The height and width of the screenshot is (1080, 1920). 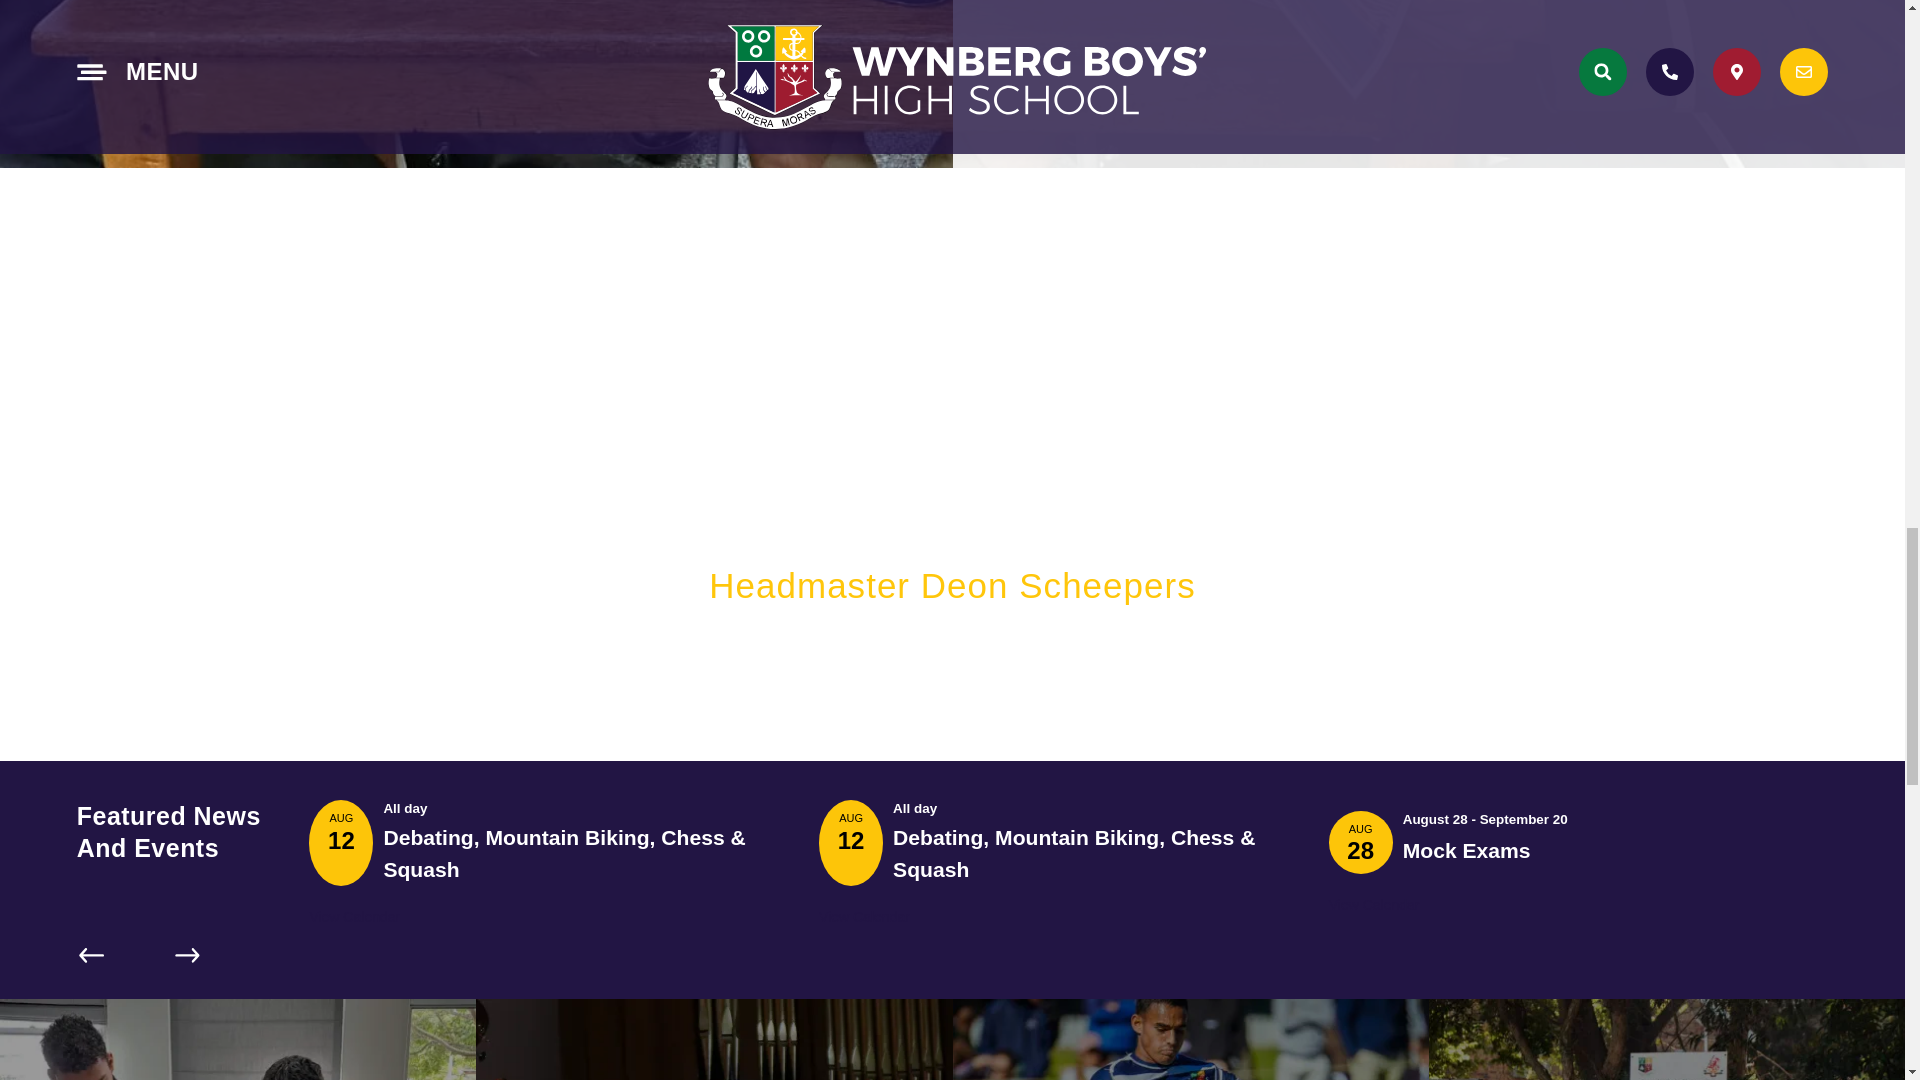 I want to click on View more events., so click(x=1374, y=905).